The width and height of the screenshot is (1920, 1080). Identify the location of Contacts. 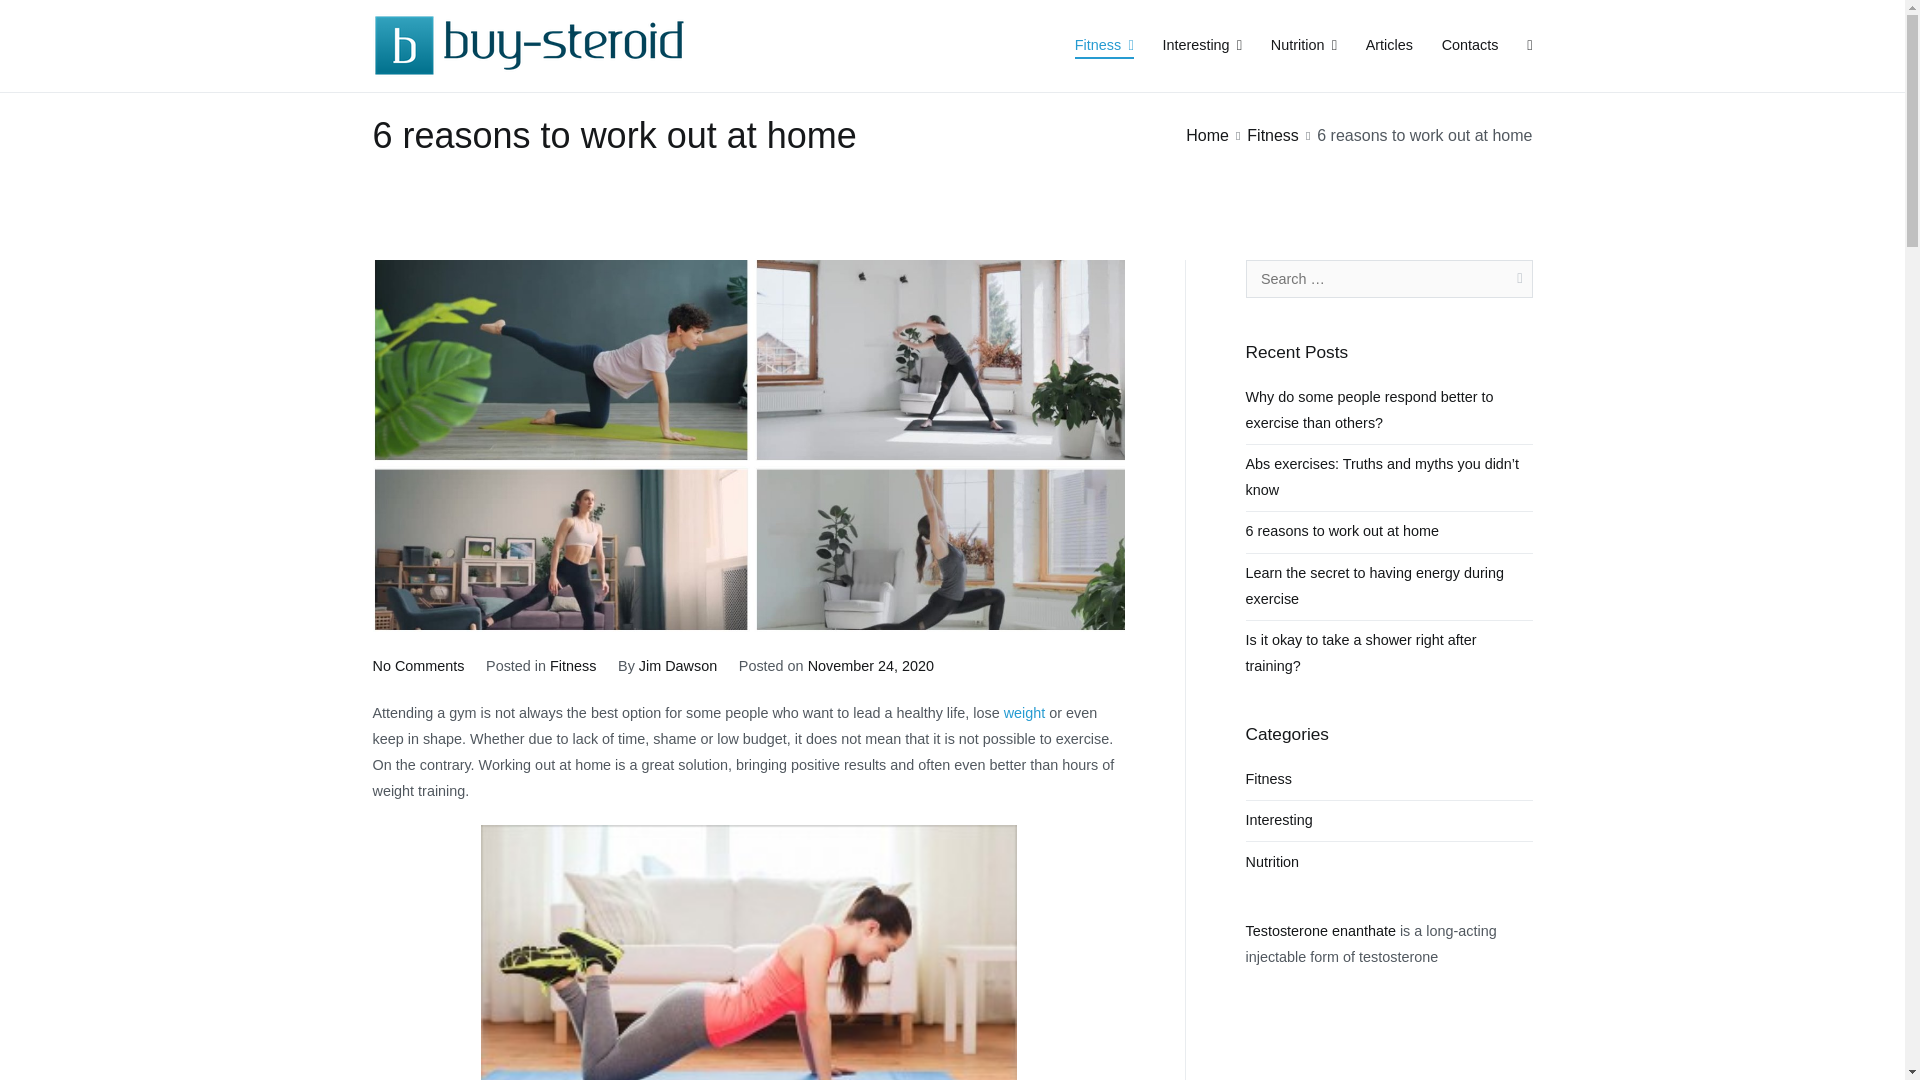
(1470, 46).